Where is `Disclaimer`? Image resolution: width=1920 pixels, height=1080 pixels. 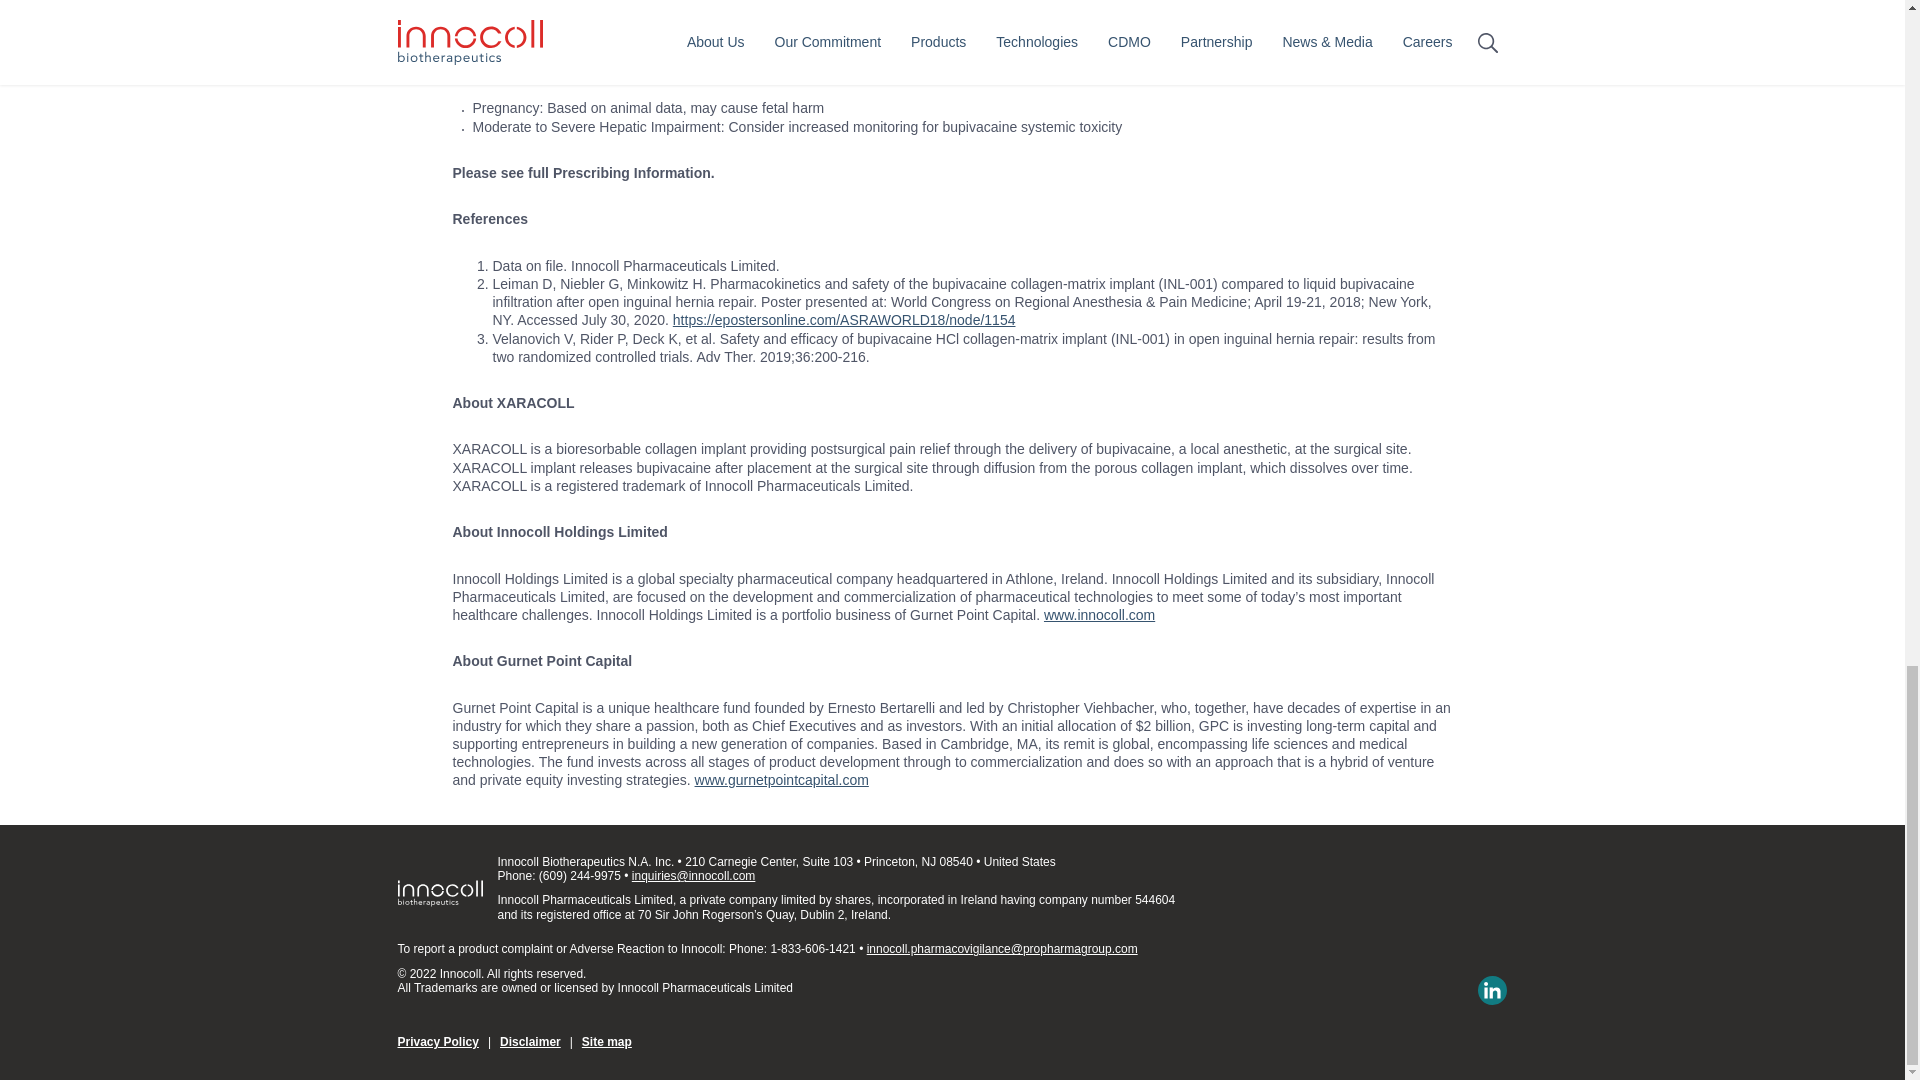
Disclaimer is located at coordinates (530, 1041).